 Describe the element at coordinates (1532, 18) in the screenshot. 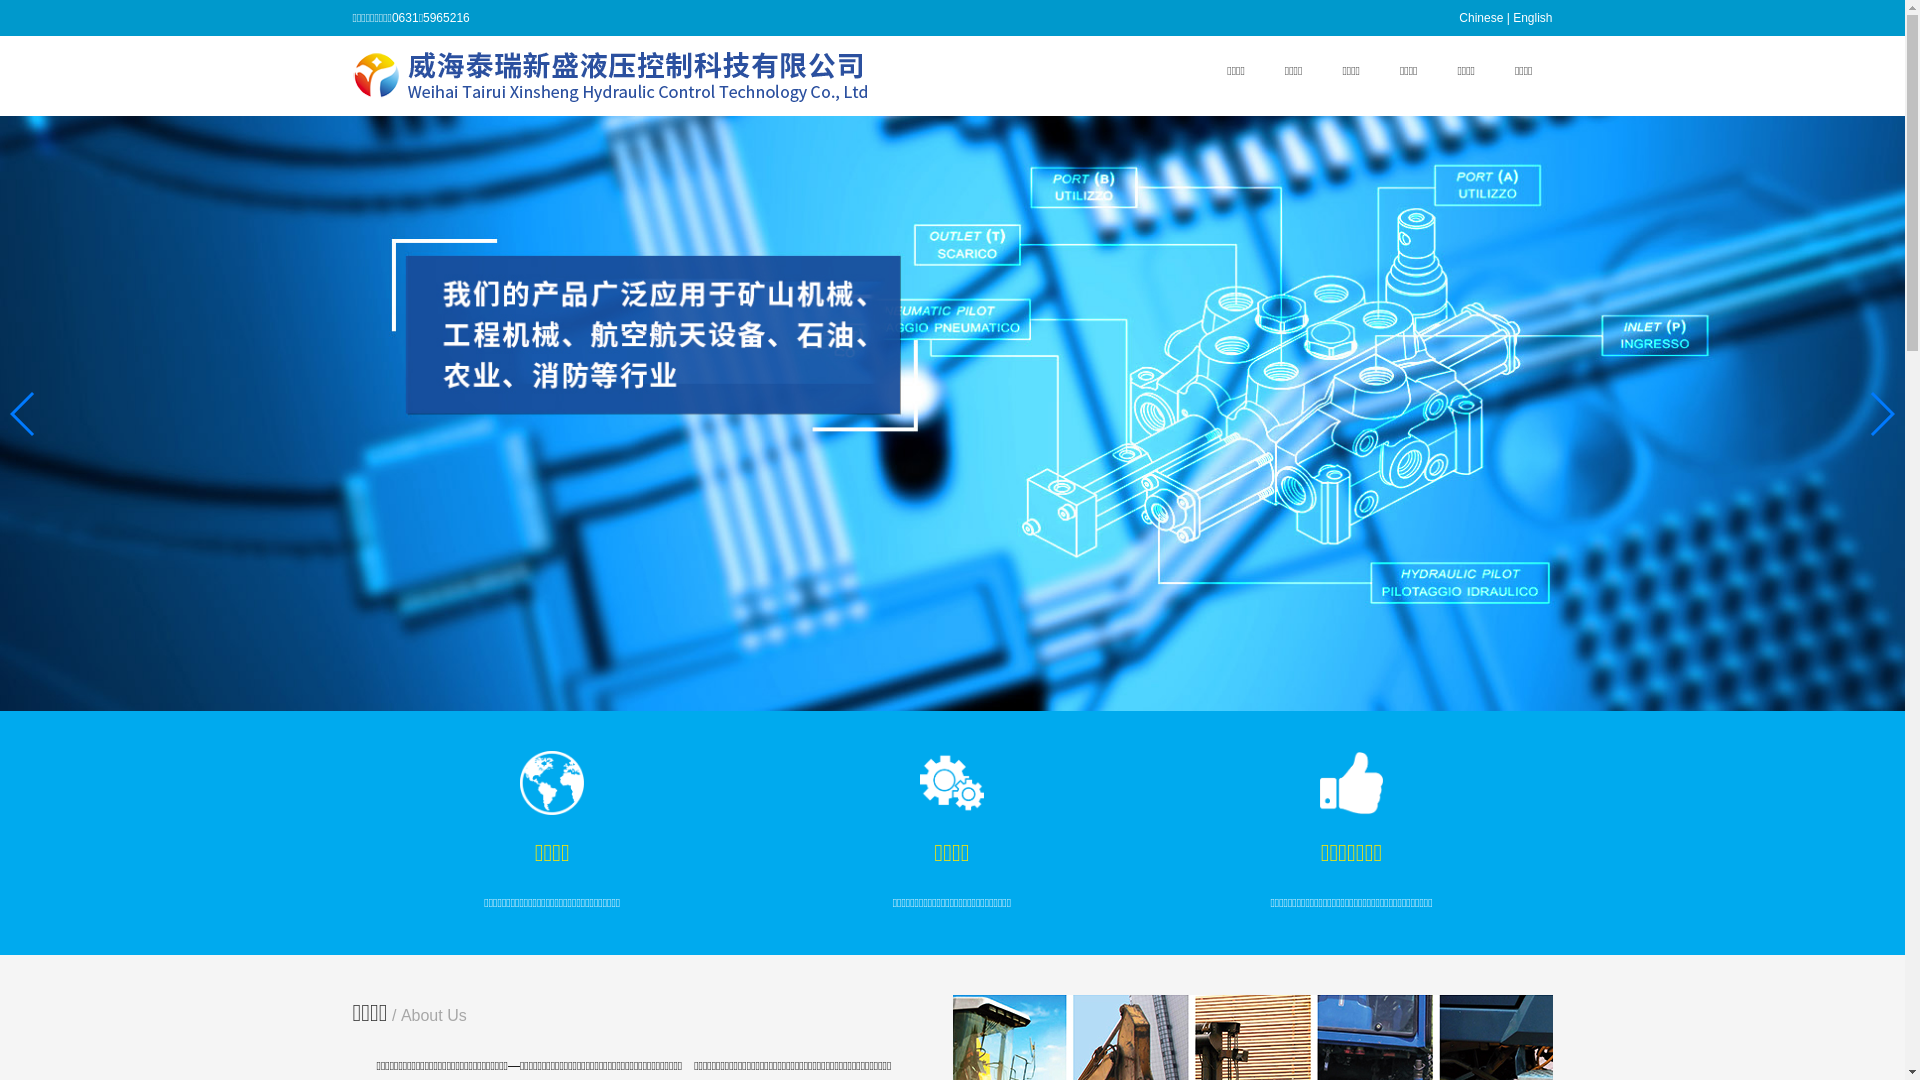

I see `English` at that location.